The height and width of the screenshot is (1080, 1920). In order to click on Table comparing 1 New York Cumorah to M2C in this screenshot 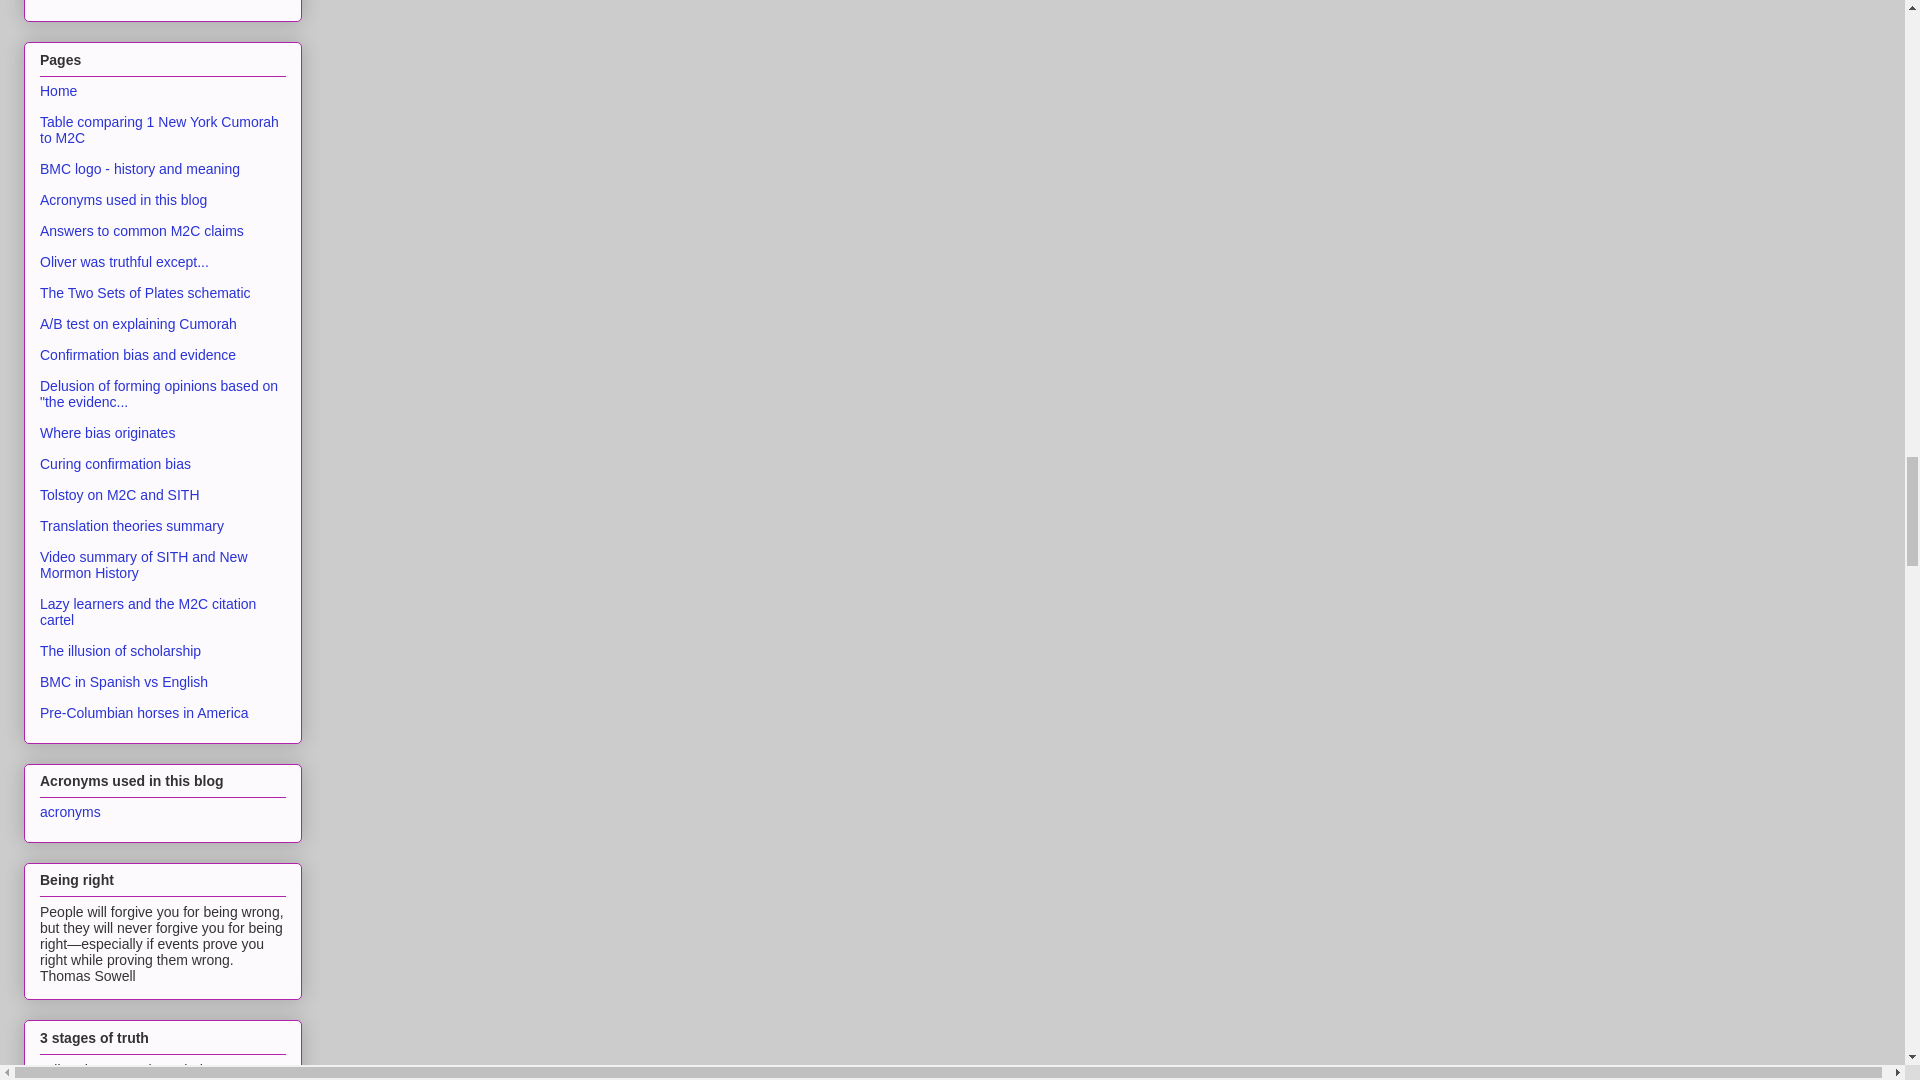, I will do `click(159, 130)`.